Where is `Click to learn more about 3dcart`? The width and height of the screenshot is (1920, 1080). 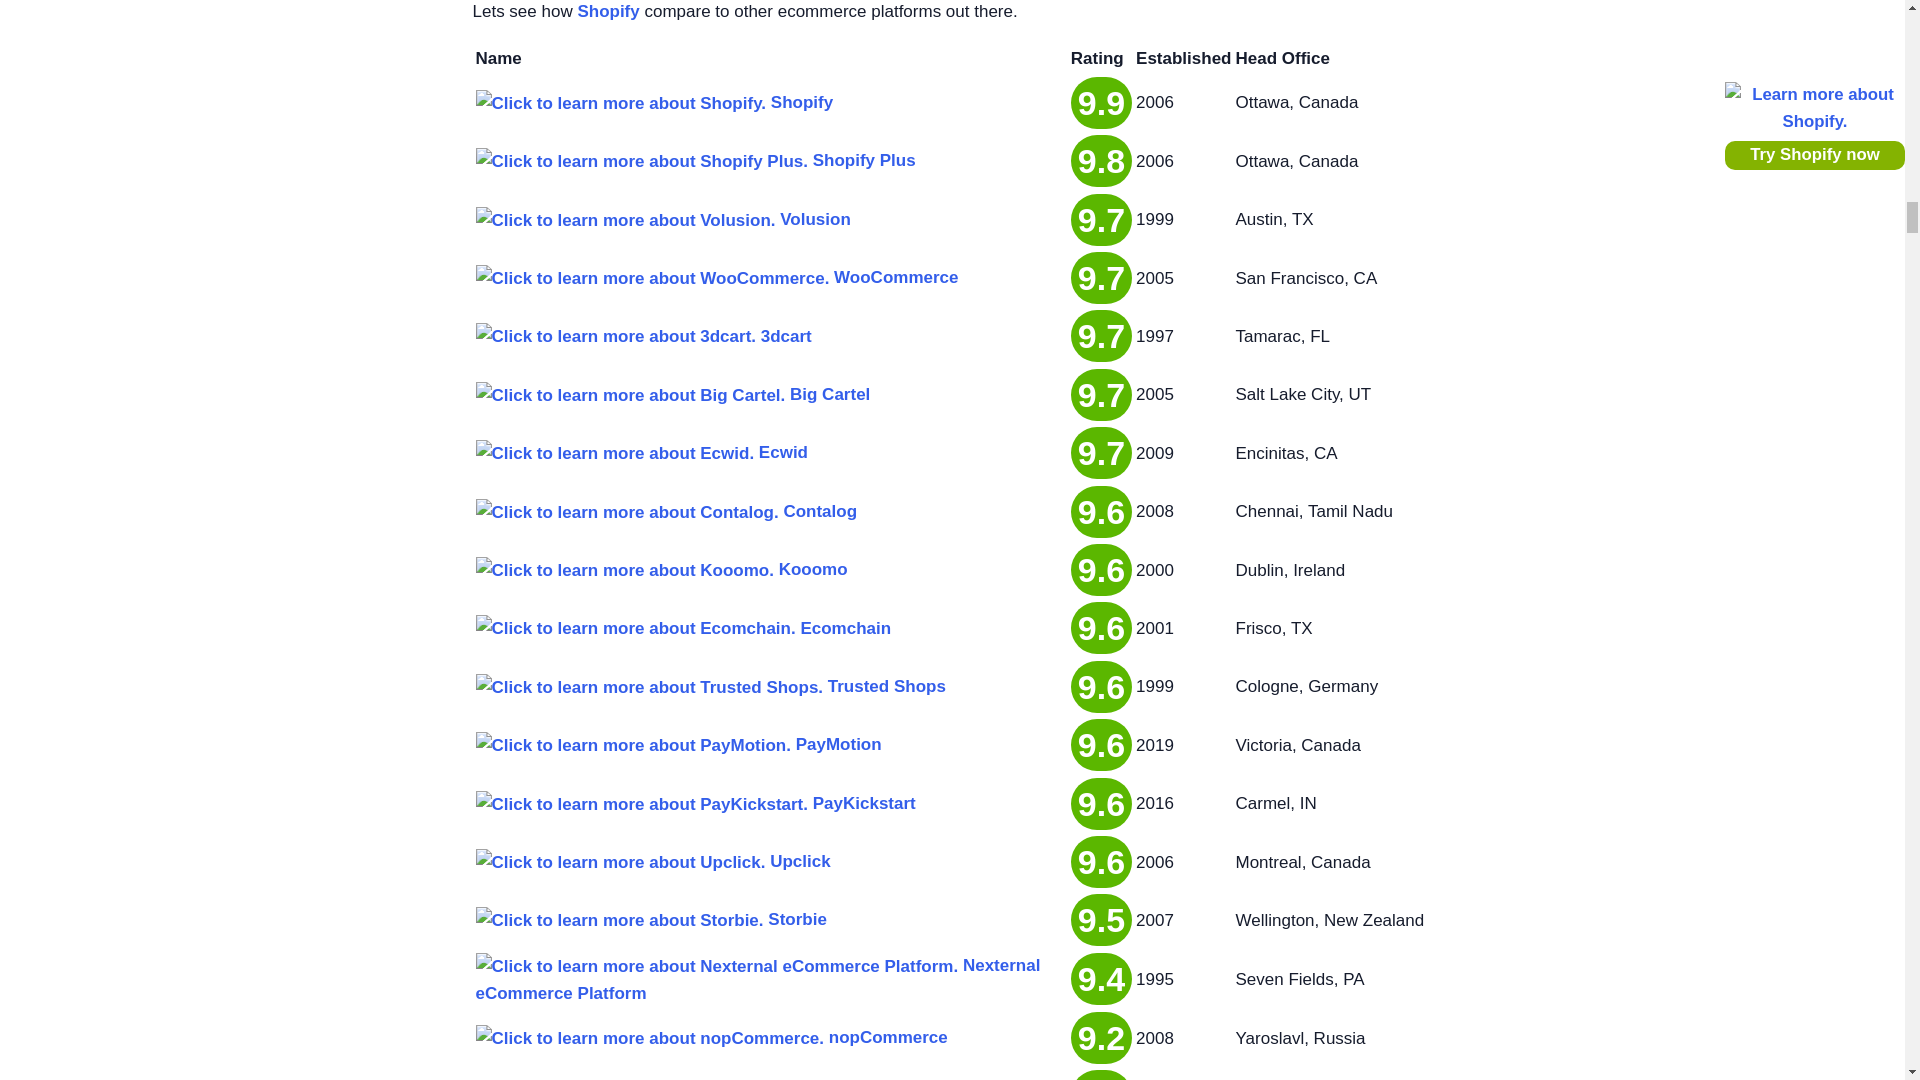 Click to learn more about 3dcart is located at coordinates (616, 336).